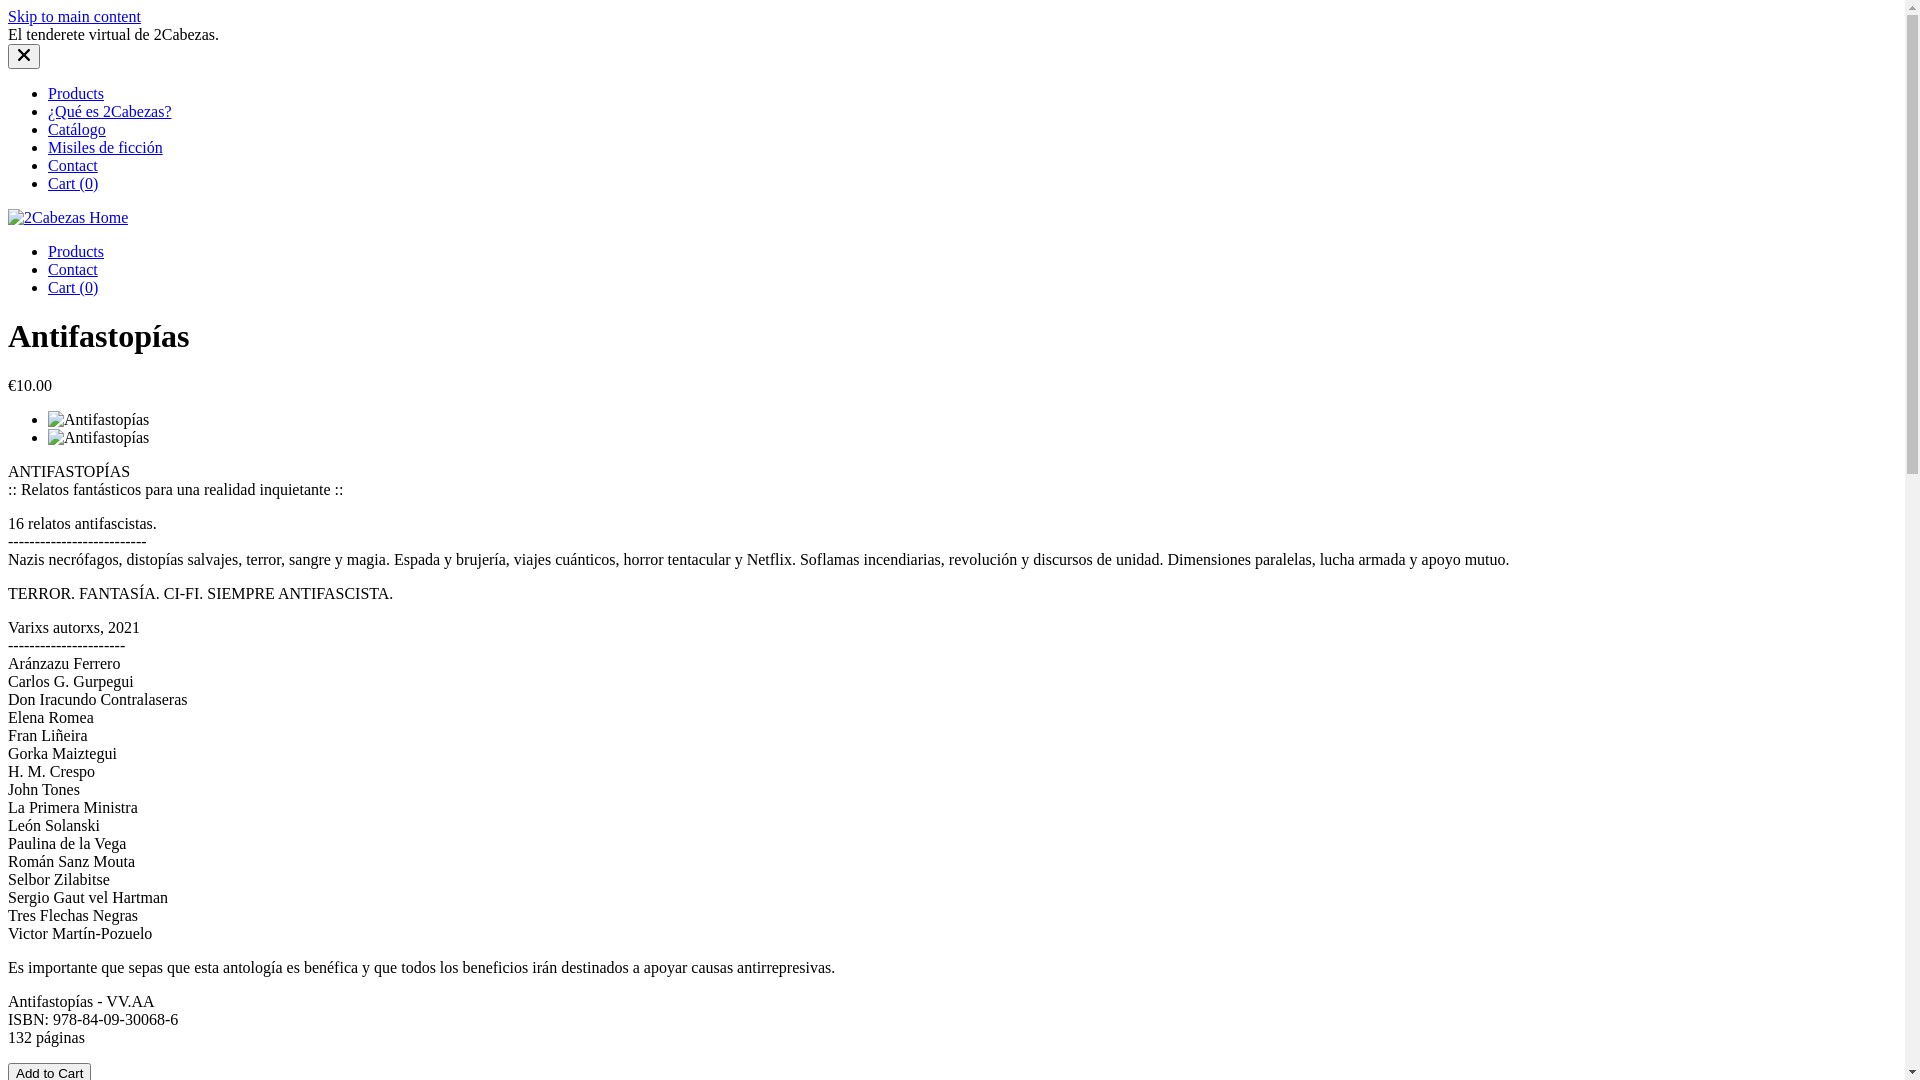 Image resolution: width=1920 pixels, height=1080 pixels. I want to click on Contact, so click(73, 166).